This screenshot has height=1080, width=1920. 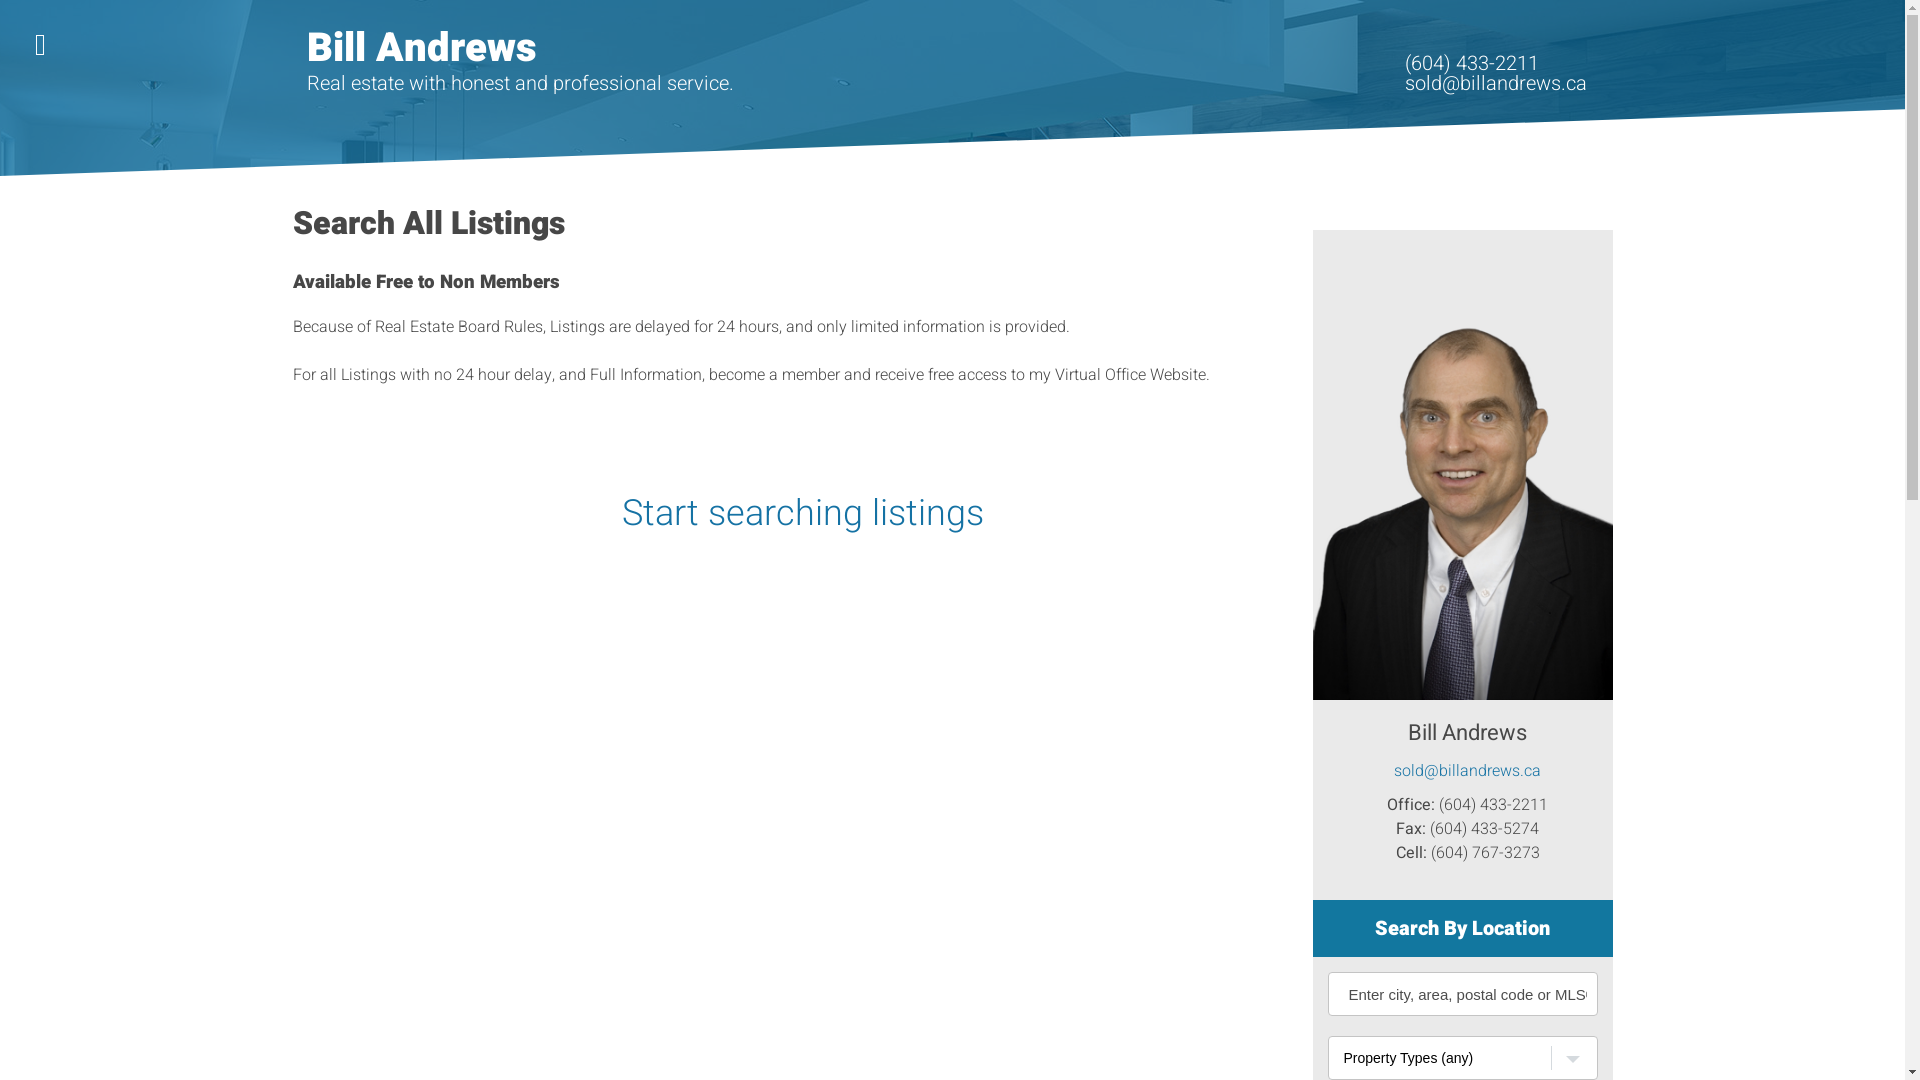 What do you see at coordinates (1472, 63) in the screenshot?
I see `(604) 433-2211` at bounding box center [1472, 63].